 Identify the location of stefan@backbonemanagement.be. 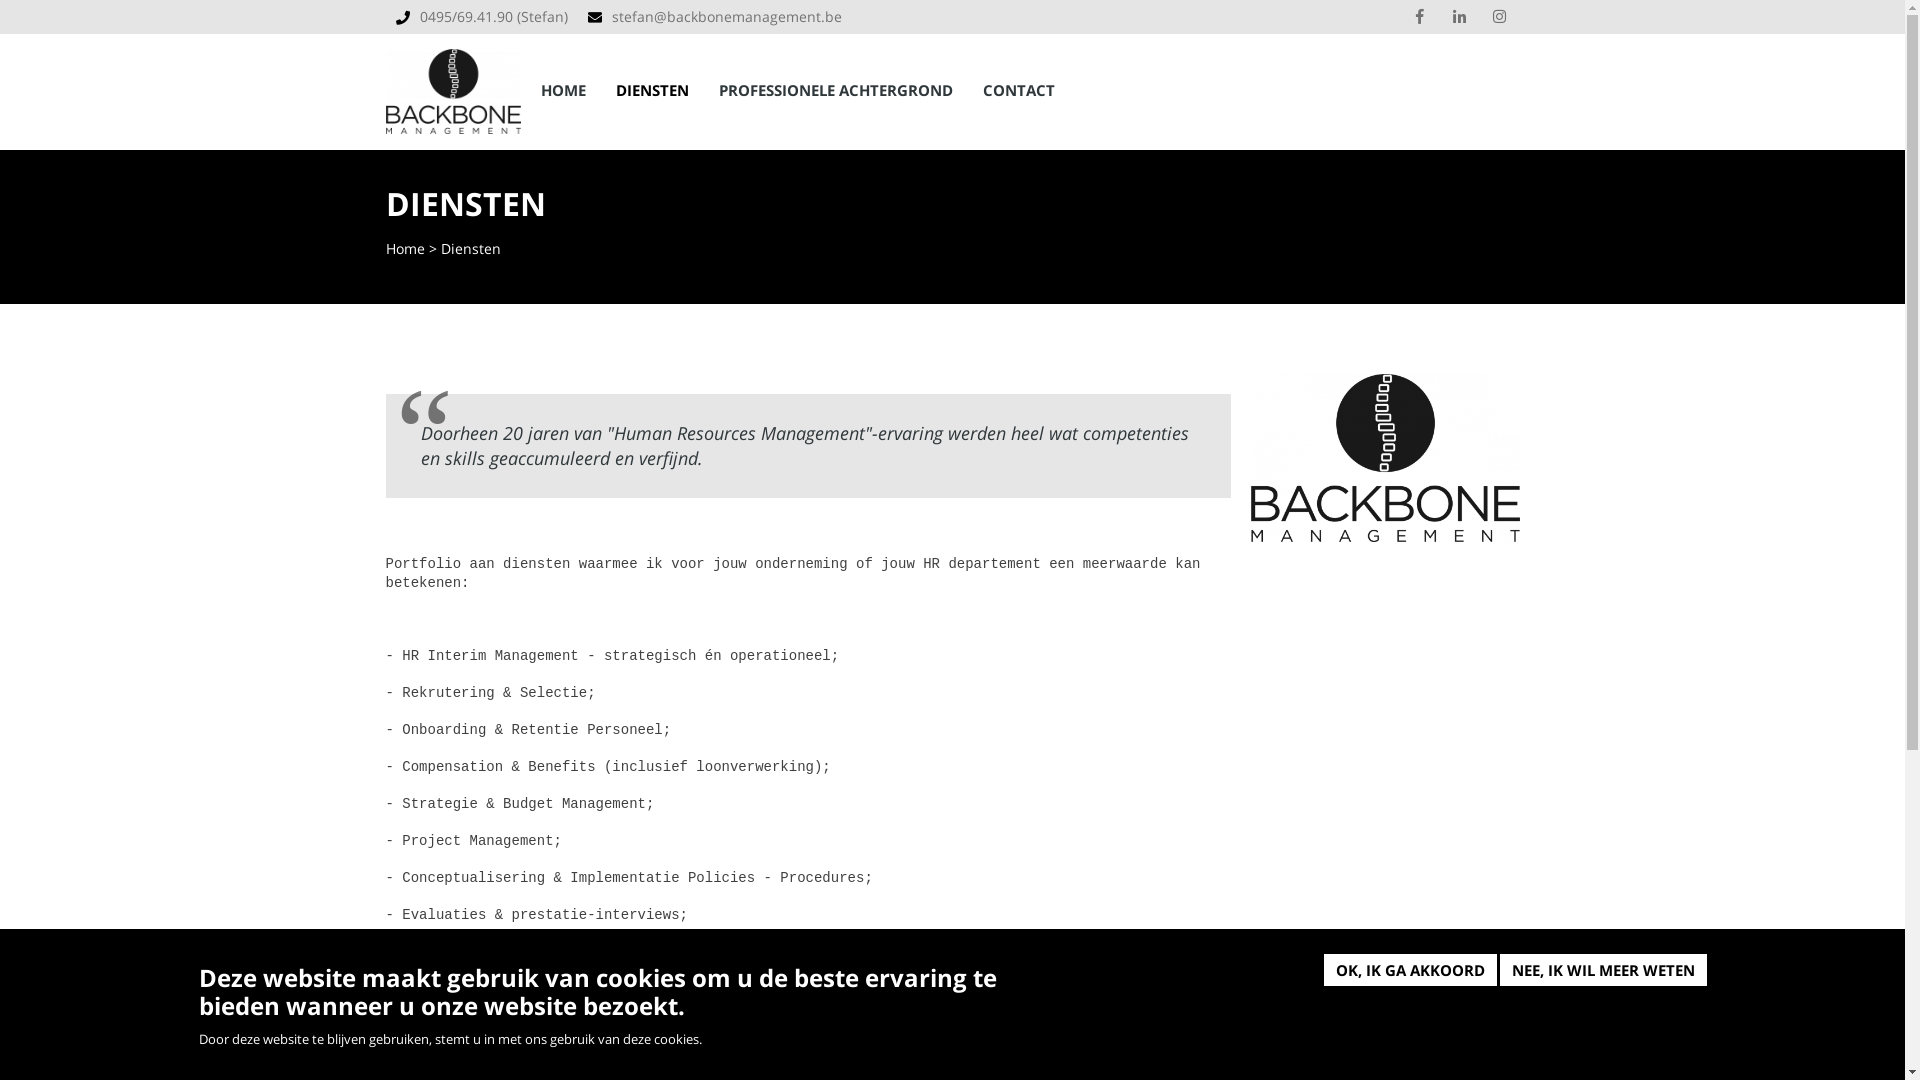
(727, 16).